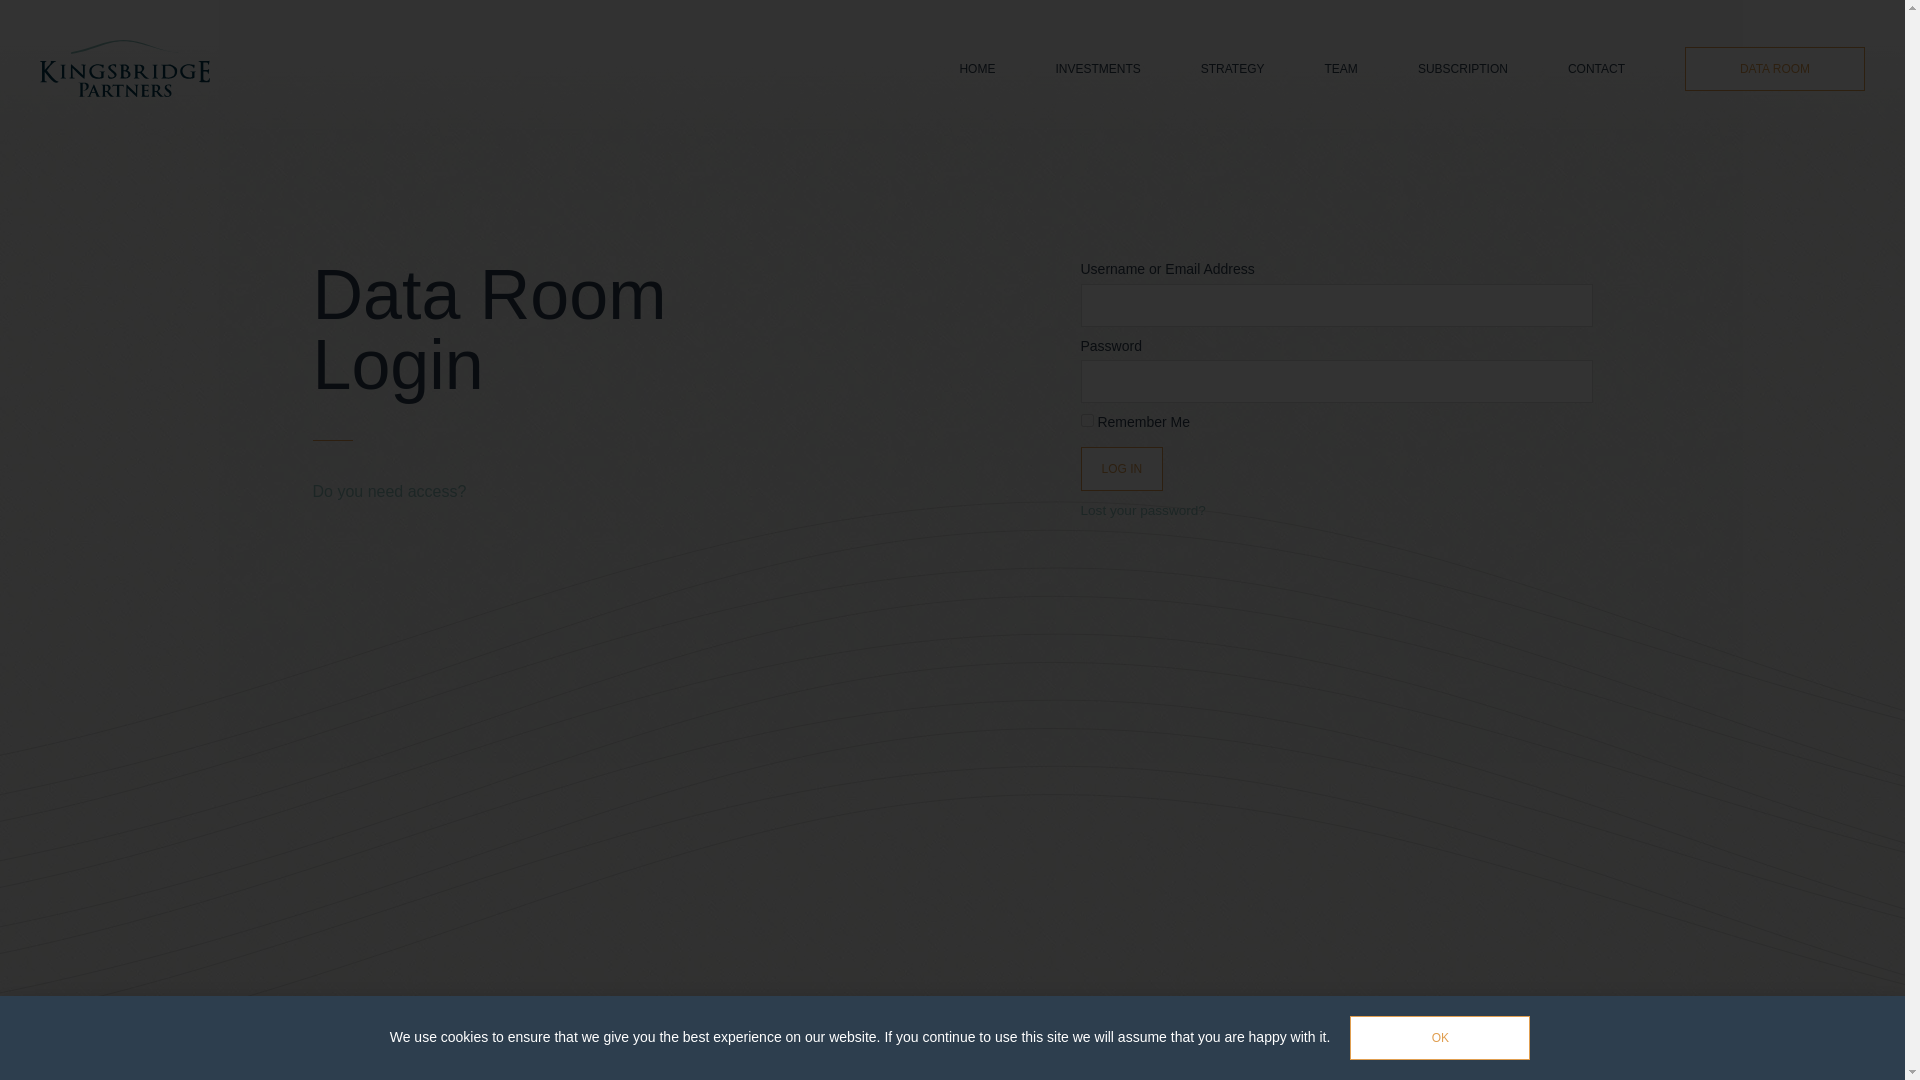 The height and width of the screenshot is (1080, 1920). I want to click on DATA ROOM, so click(1774, 68).